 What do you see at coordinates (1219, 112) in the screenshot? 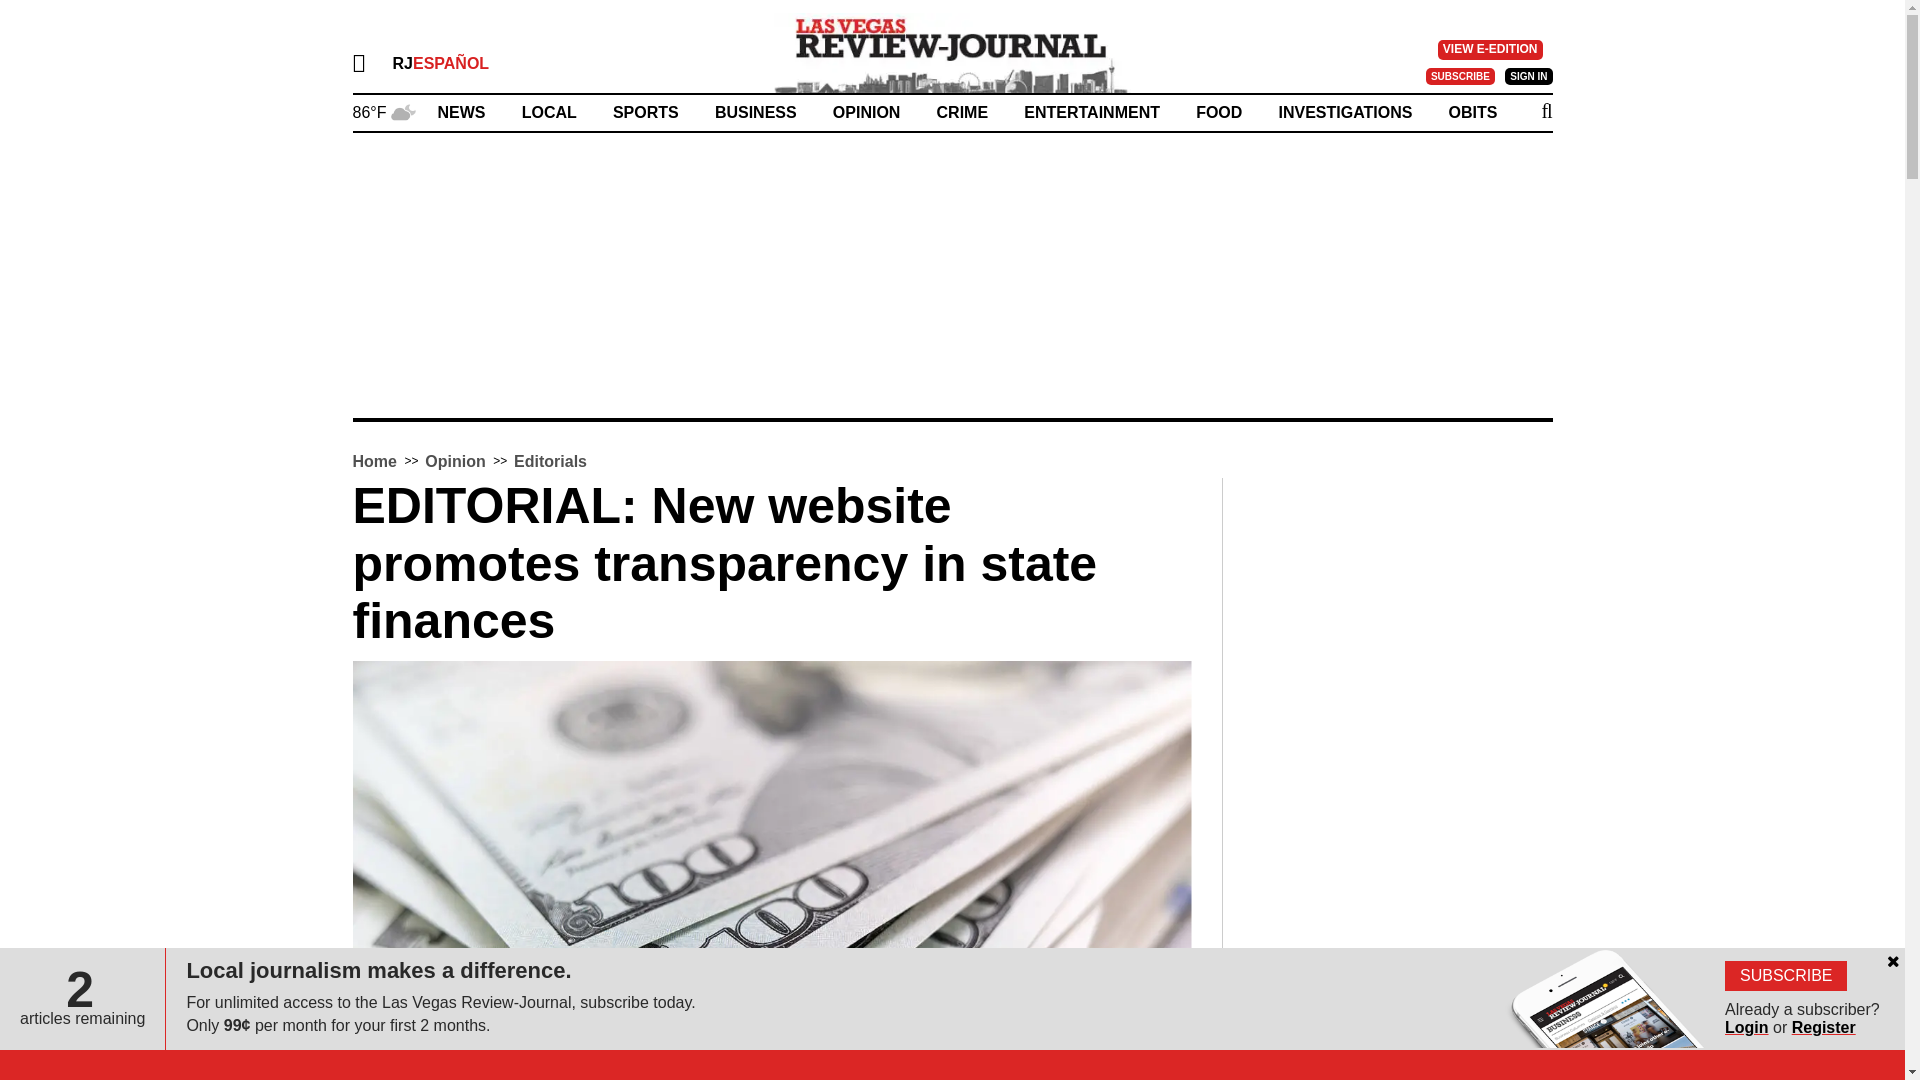
I see `FOOD` at bounding box center [1219, 112].